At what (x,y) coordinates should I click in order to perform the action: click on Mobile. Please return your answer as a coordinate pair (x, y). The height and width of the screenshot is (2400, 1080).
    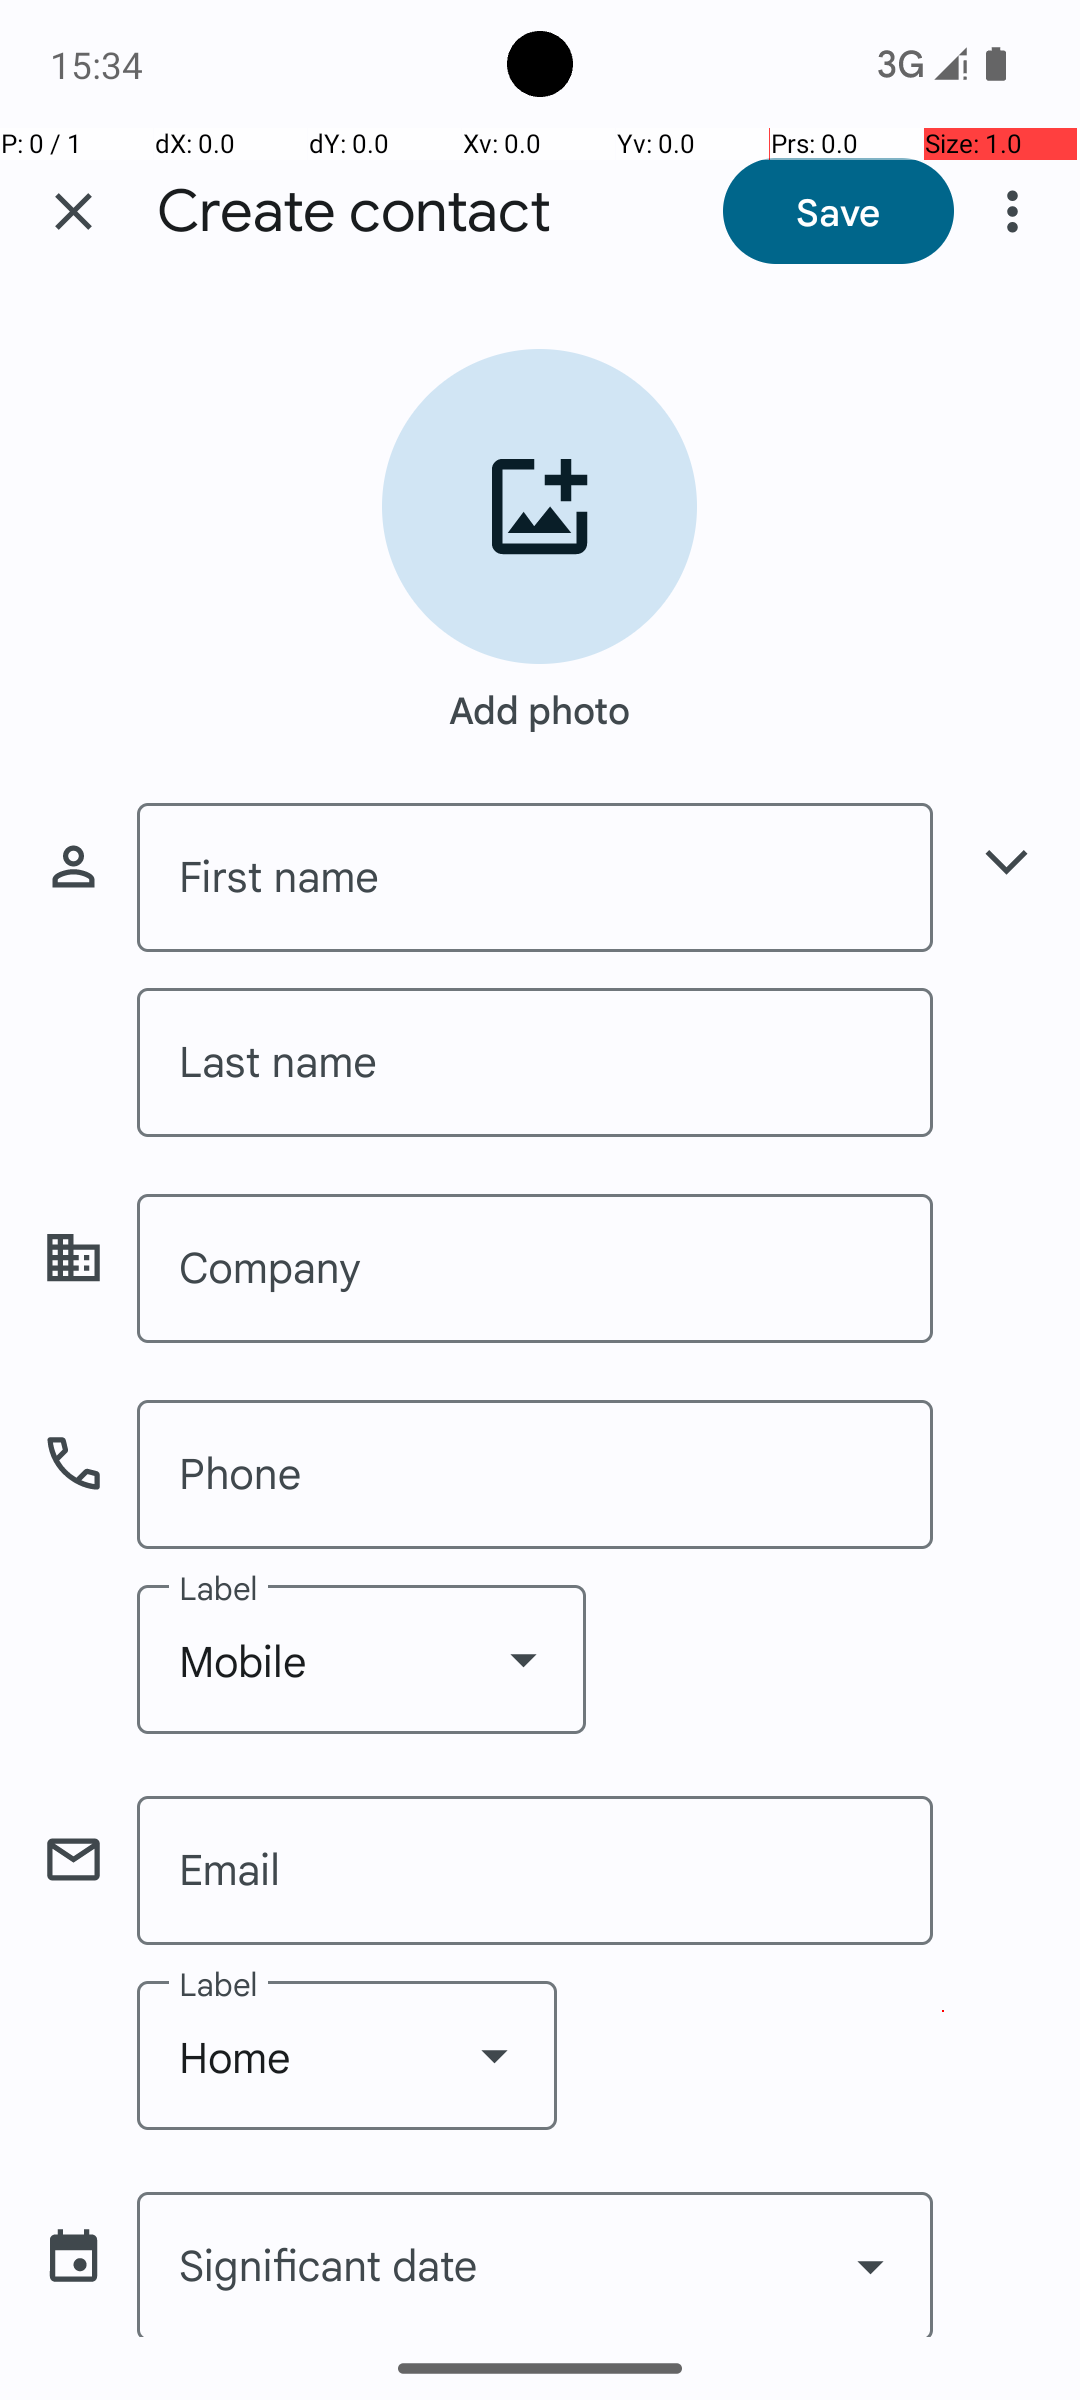
    Looking at the image, I should click on (362, 1660).